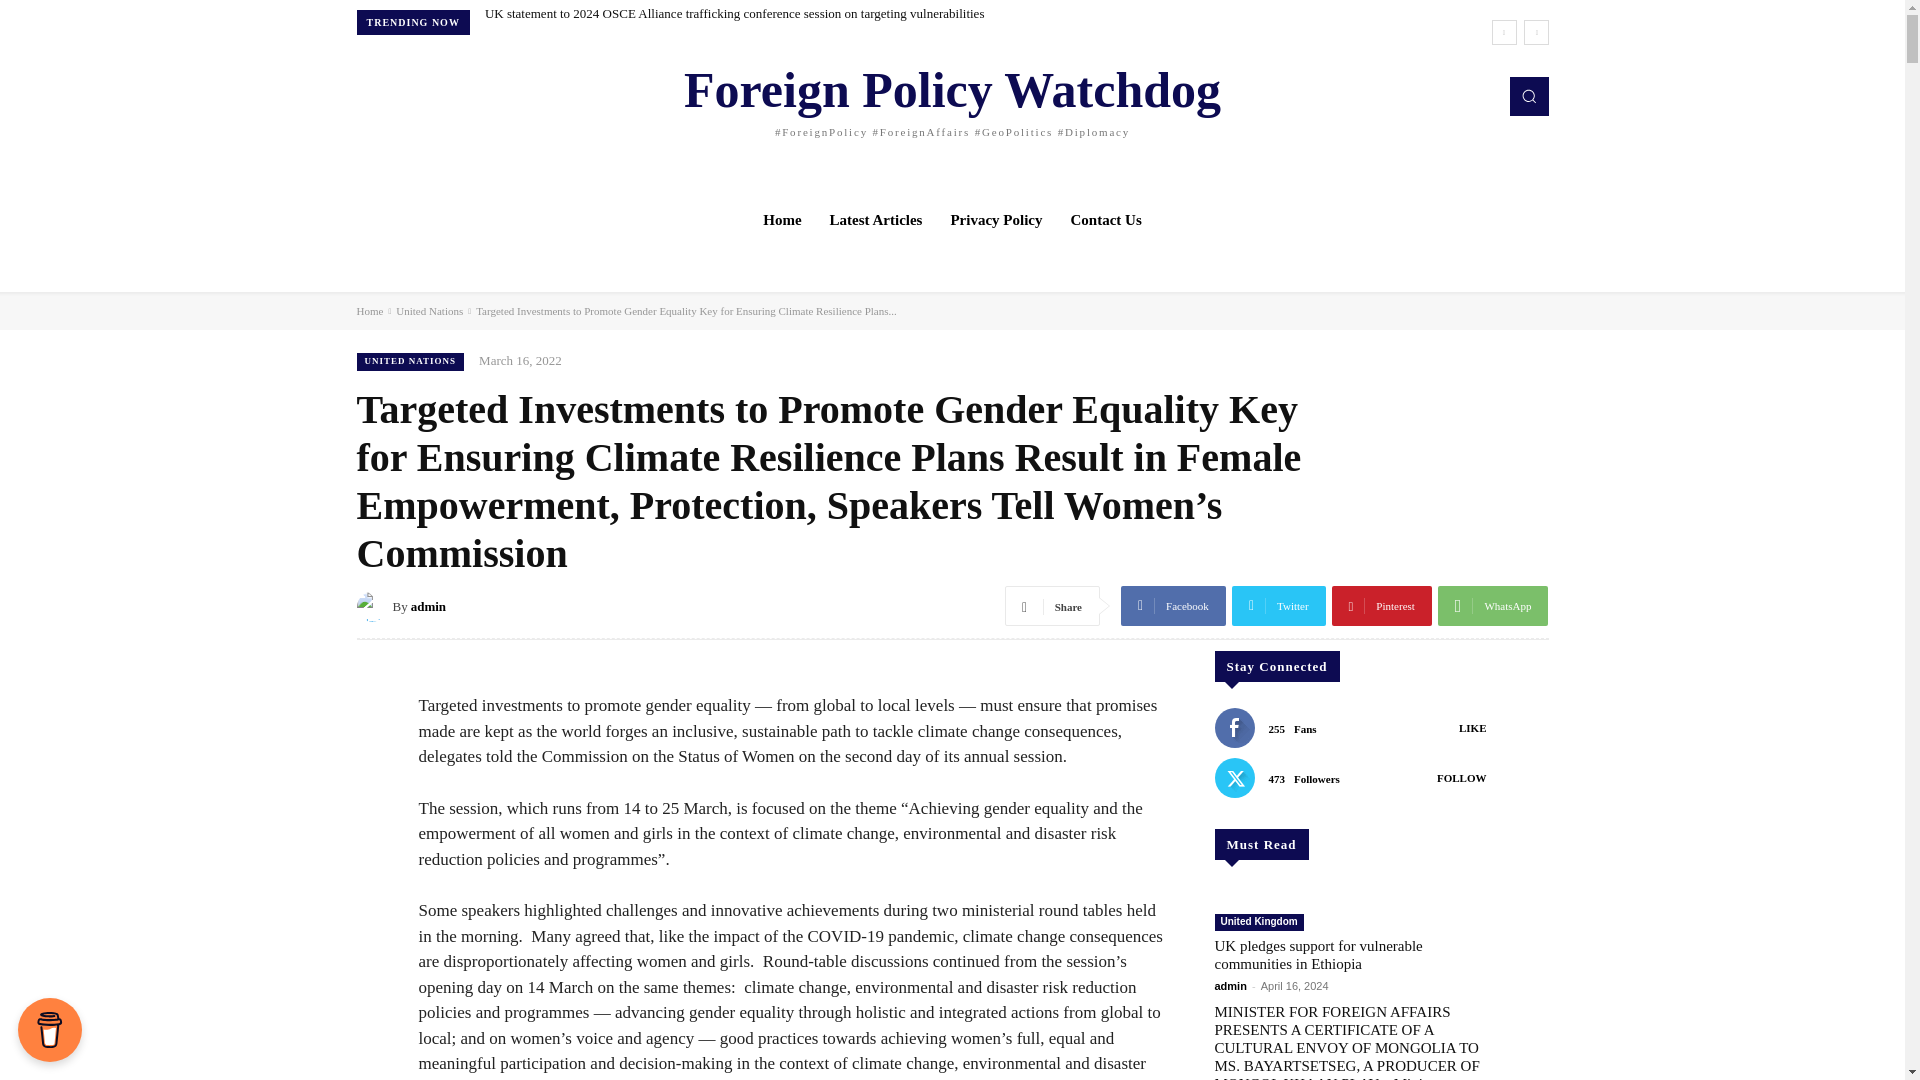  What do you see at coordinates (410, 361) in the screenshot?
I see `UNITED NATIONS` at bounding box center [410, 361].